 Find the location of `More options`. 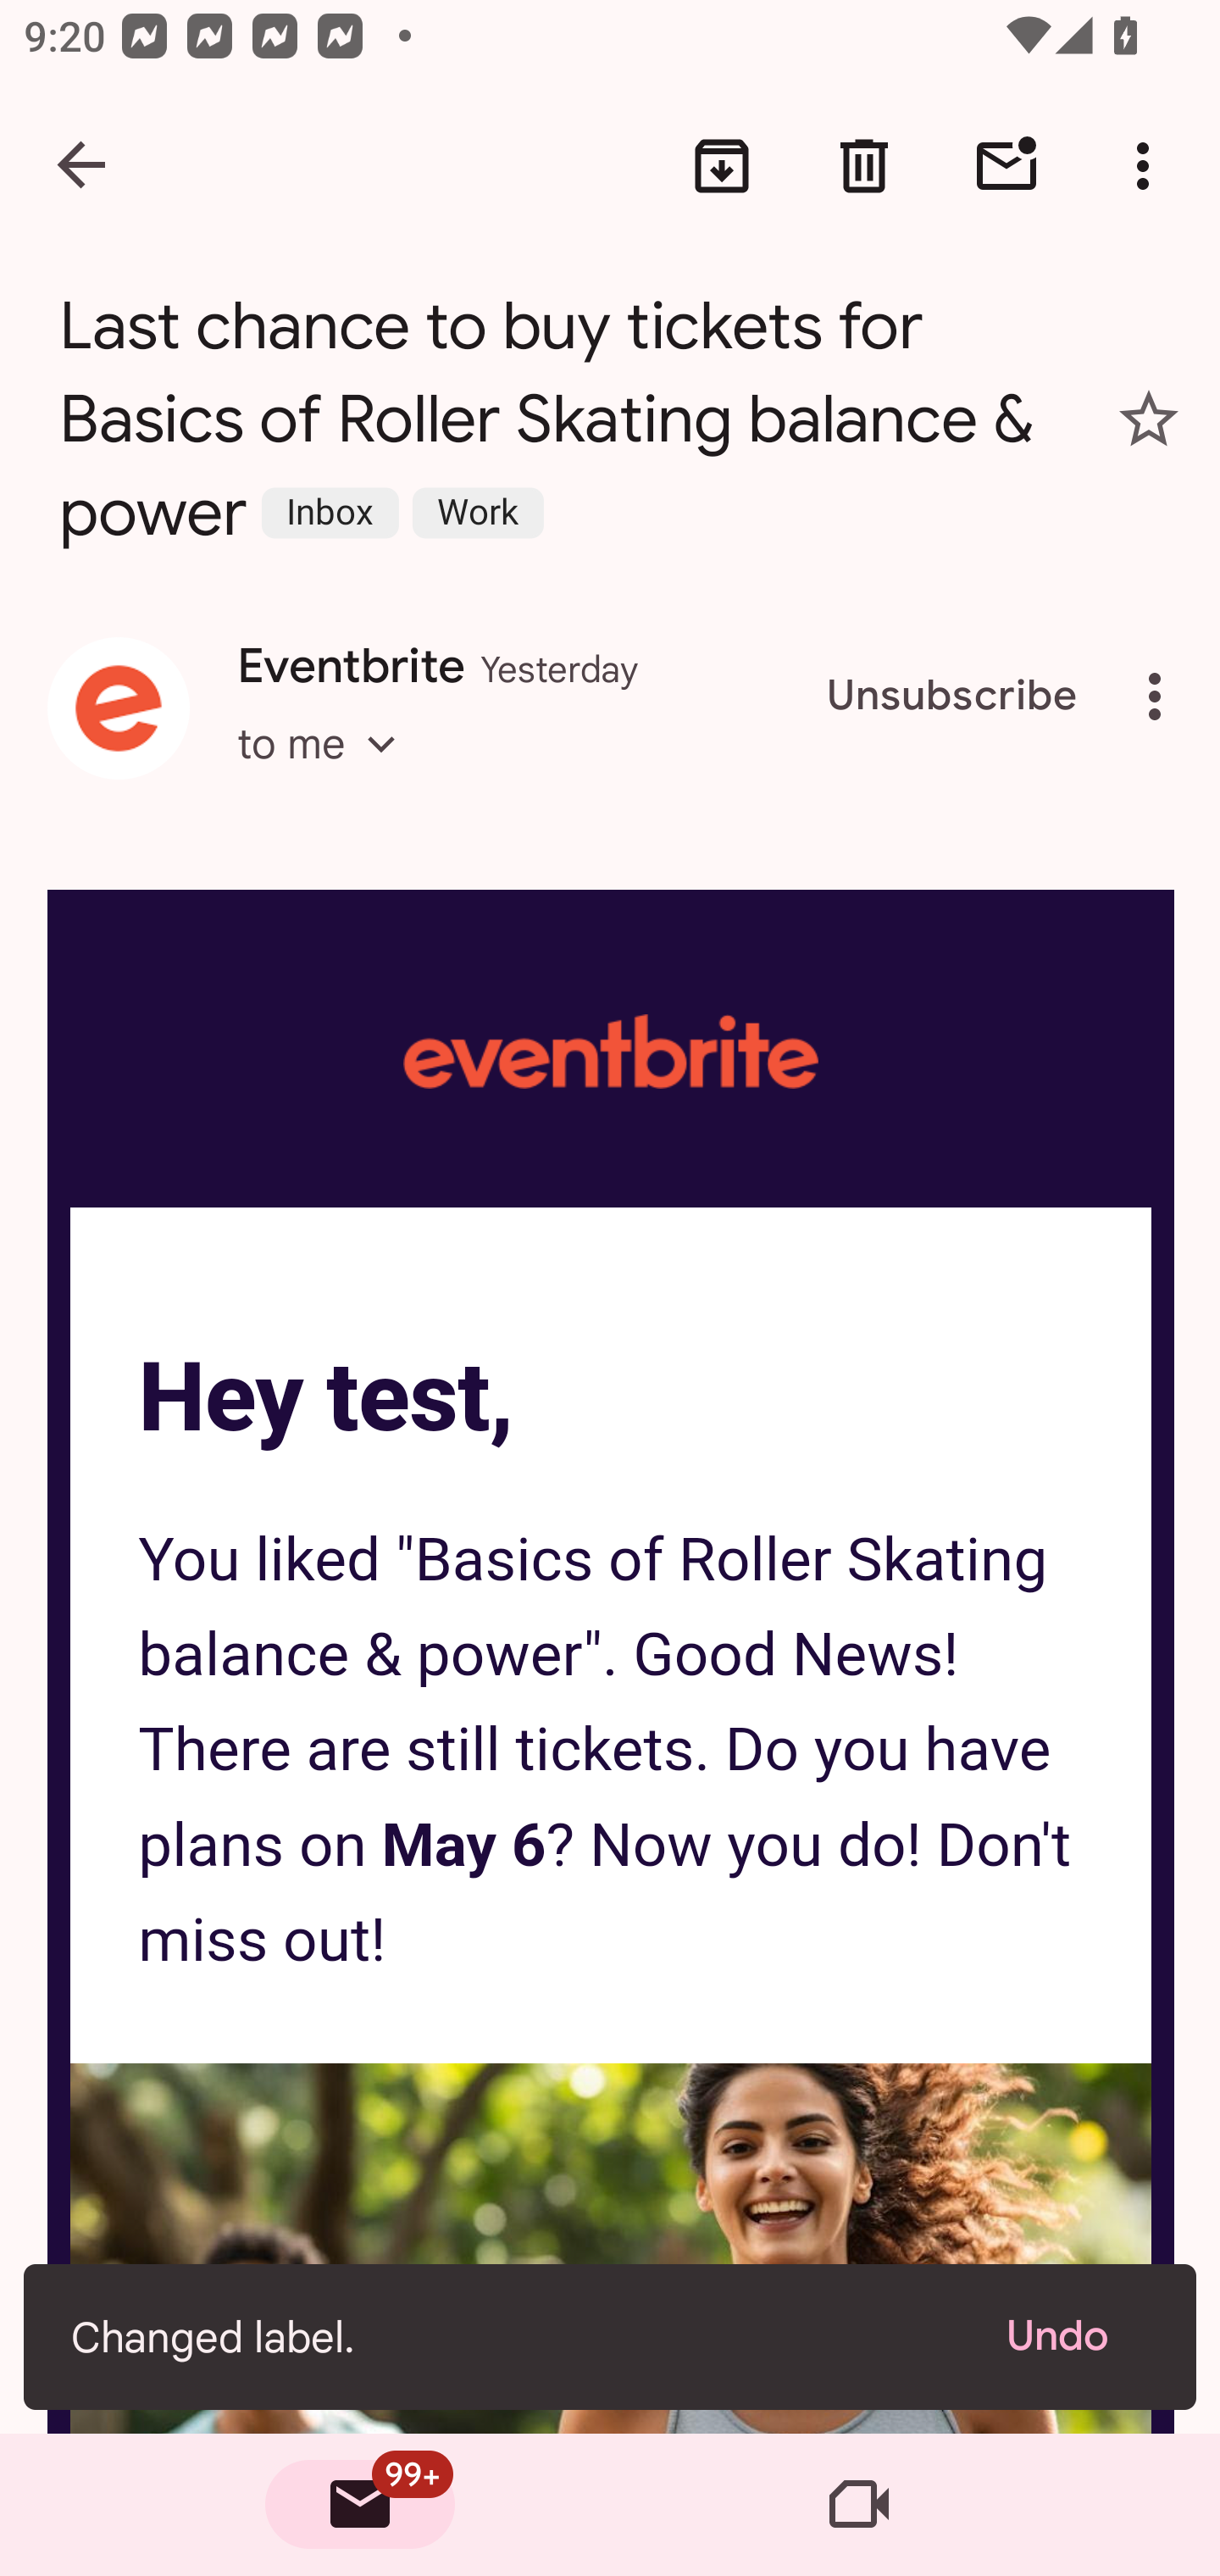

More options is located at coordinates (1161, 697).